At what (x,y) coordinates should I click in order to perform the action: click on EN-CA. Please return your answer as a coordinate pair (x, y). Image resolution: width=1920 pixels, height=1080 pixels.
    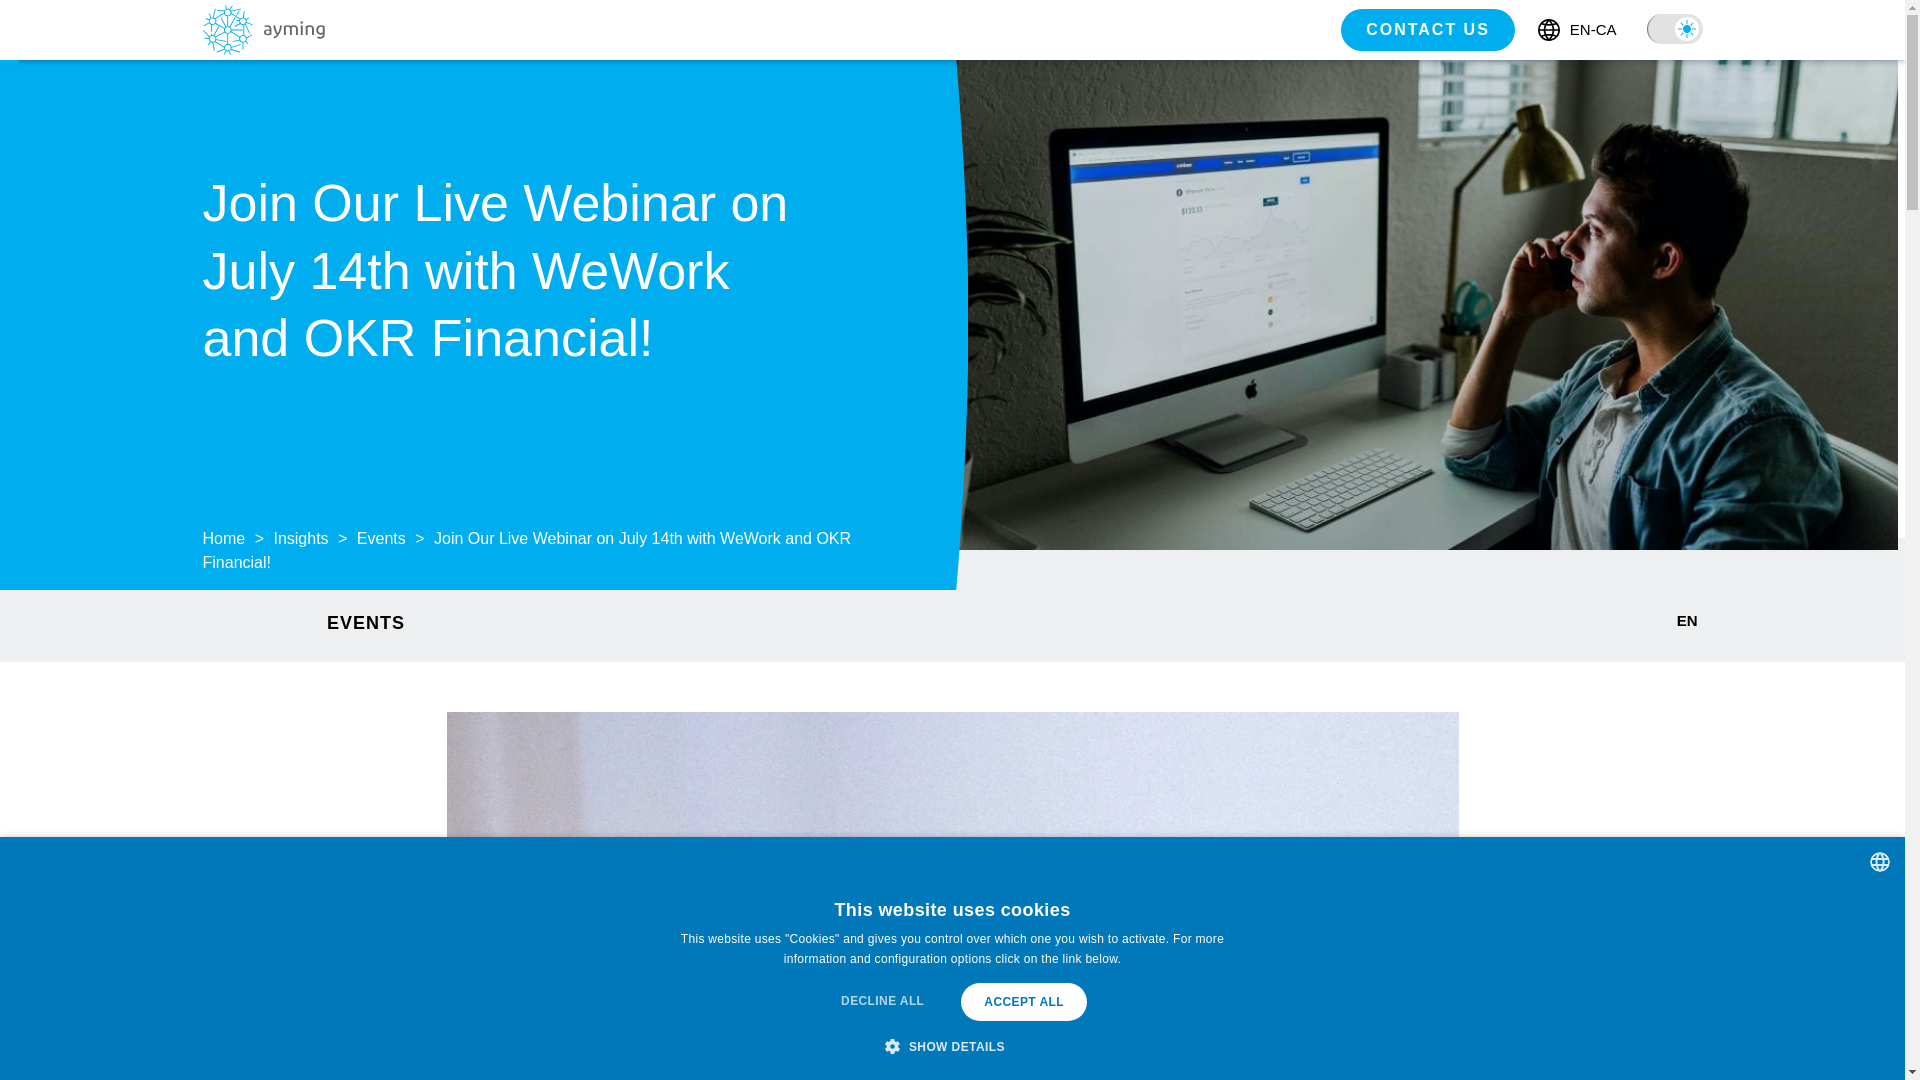
    Looking at the image, I should click on (1576, 30).